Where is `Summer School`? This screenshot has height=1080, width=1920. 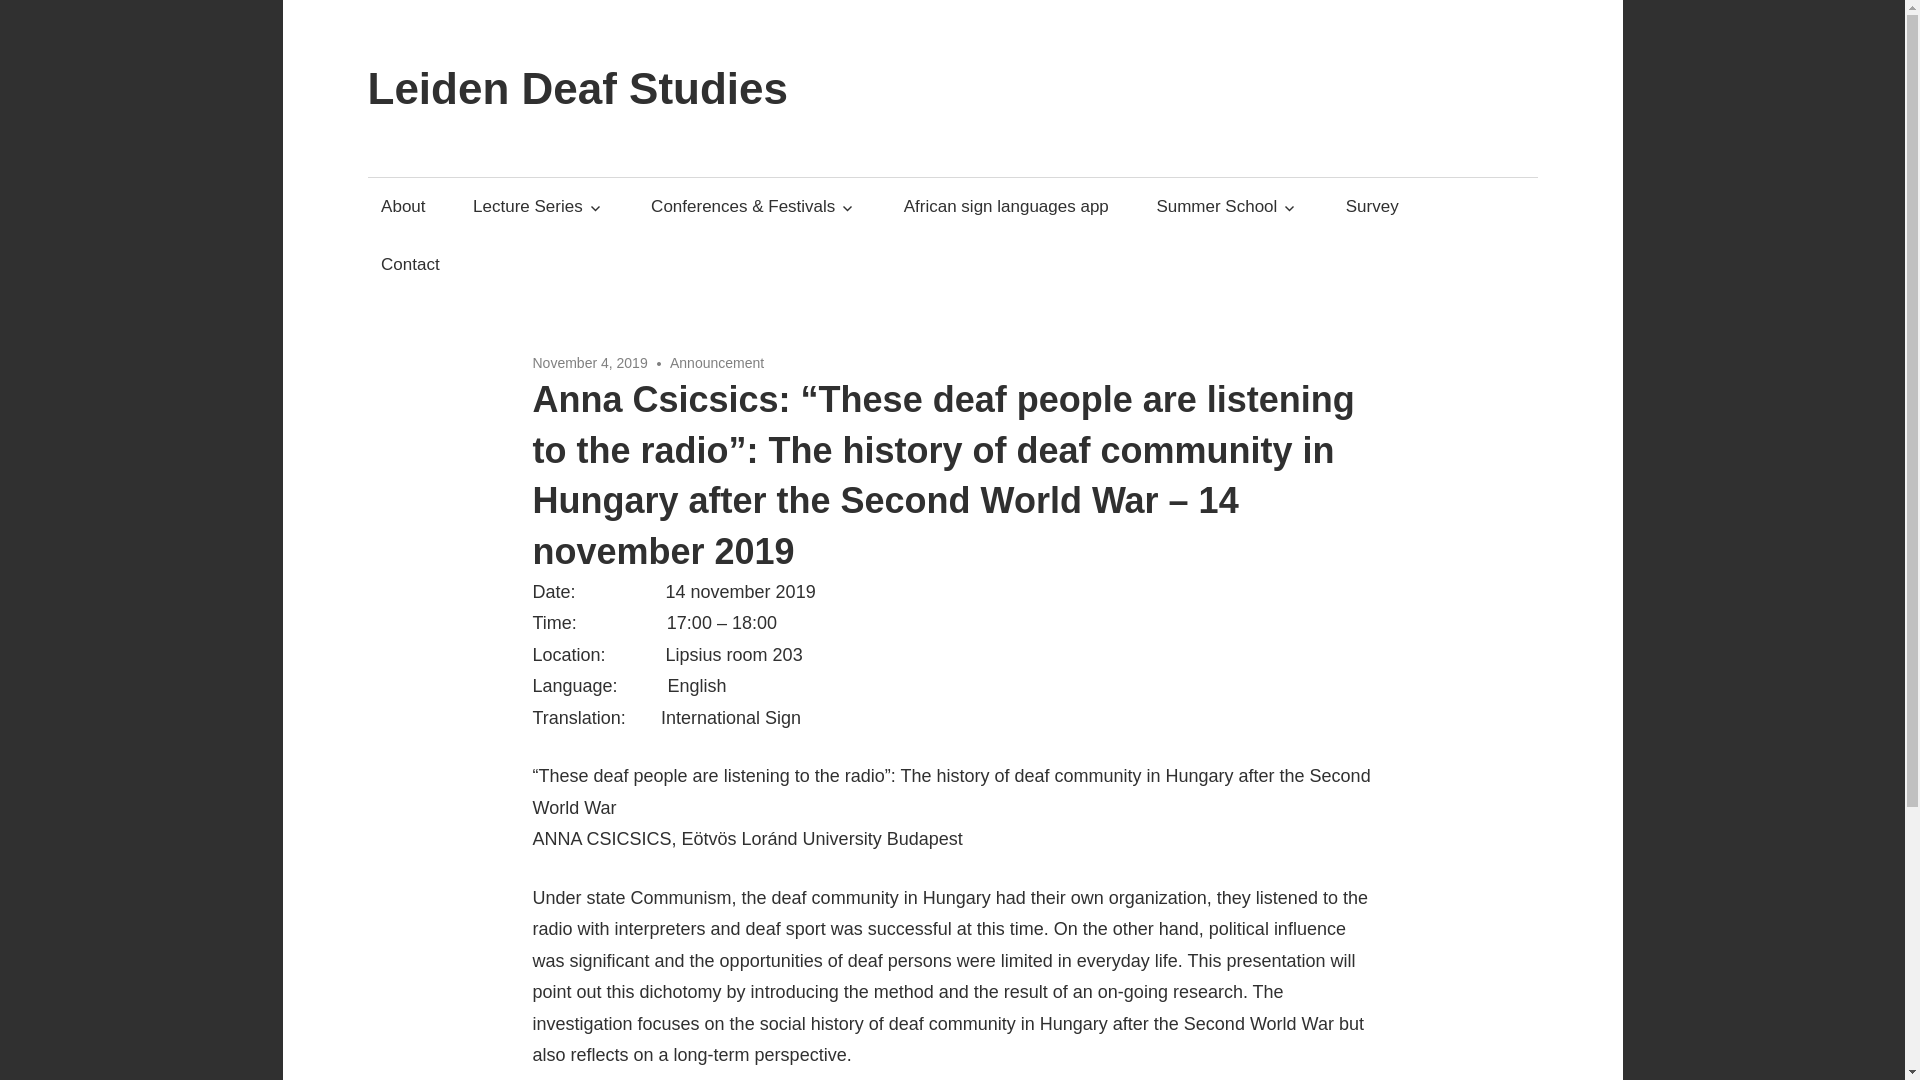
Summer School is located at coordinates (1226, 206).